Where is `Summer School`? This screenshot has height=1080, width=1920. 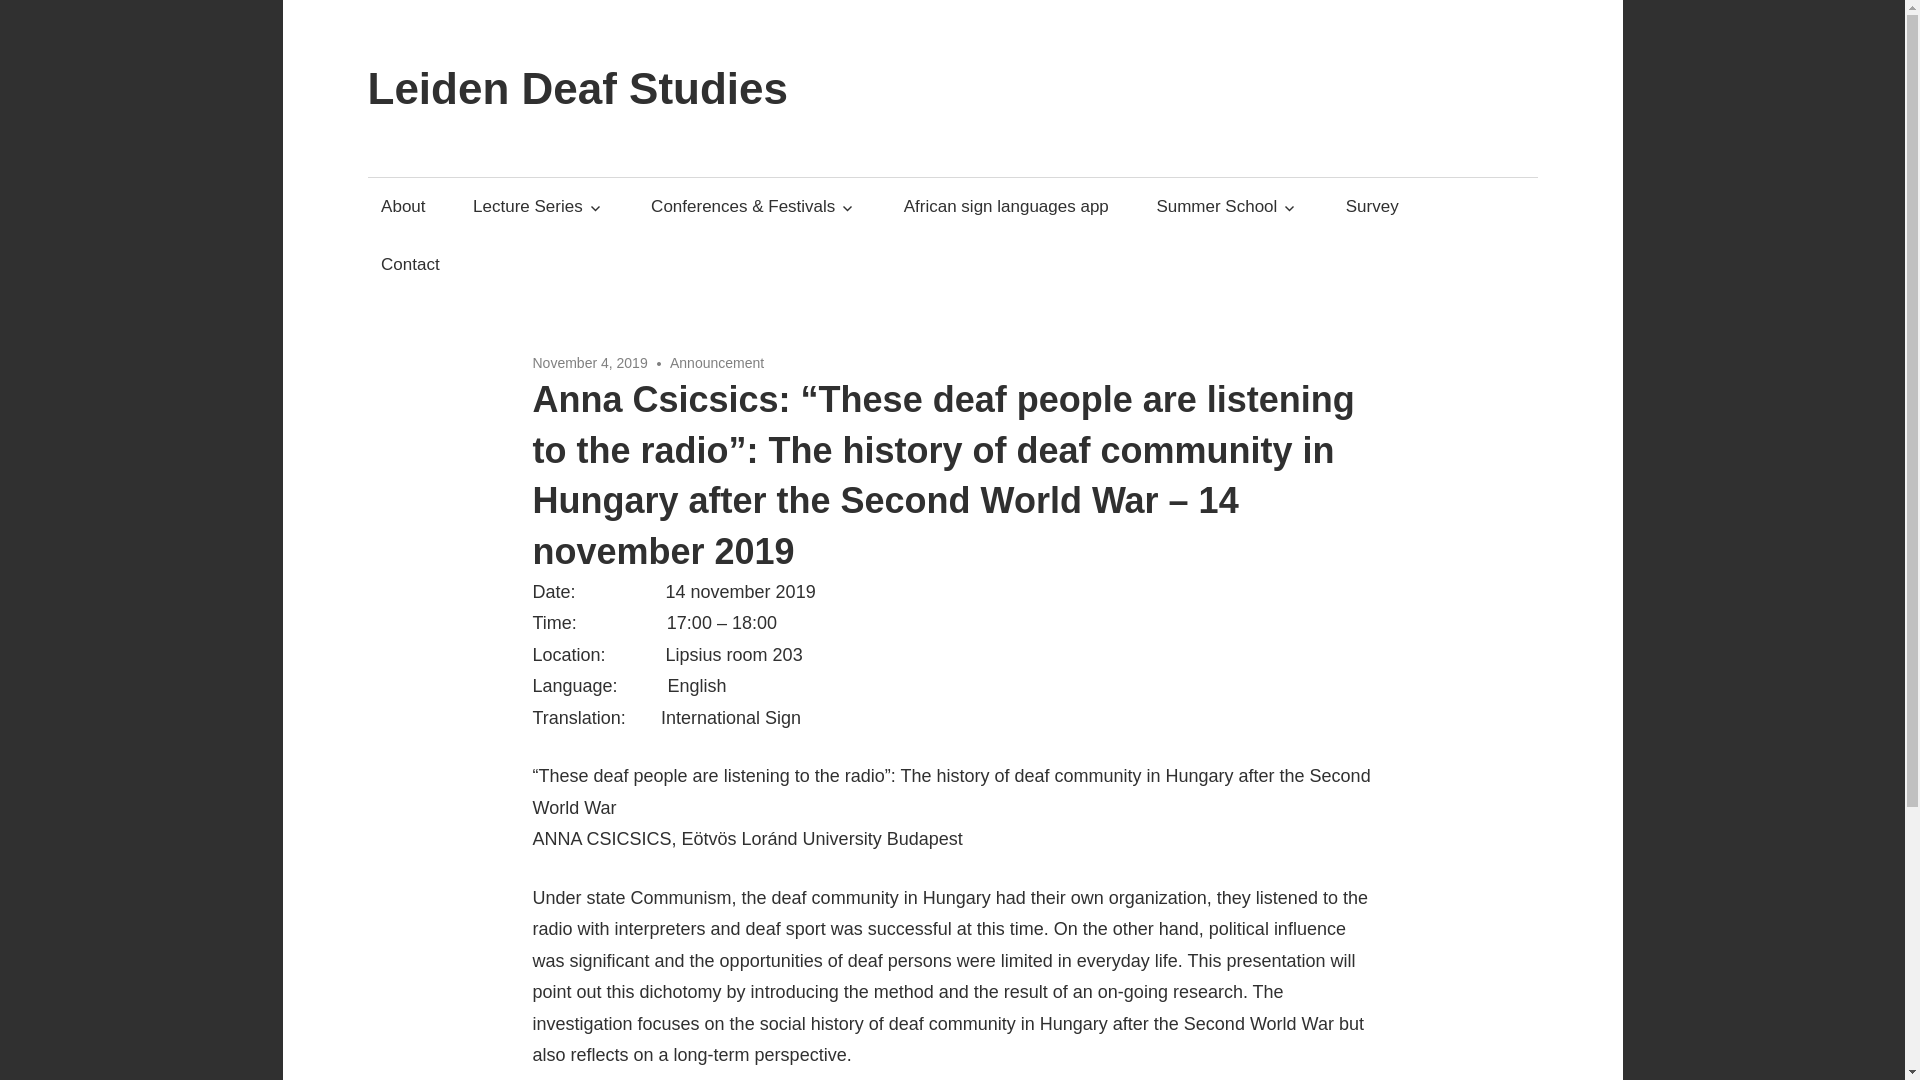
Summer School is located at coordinates (1226, 206).